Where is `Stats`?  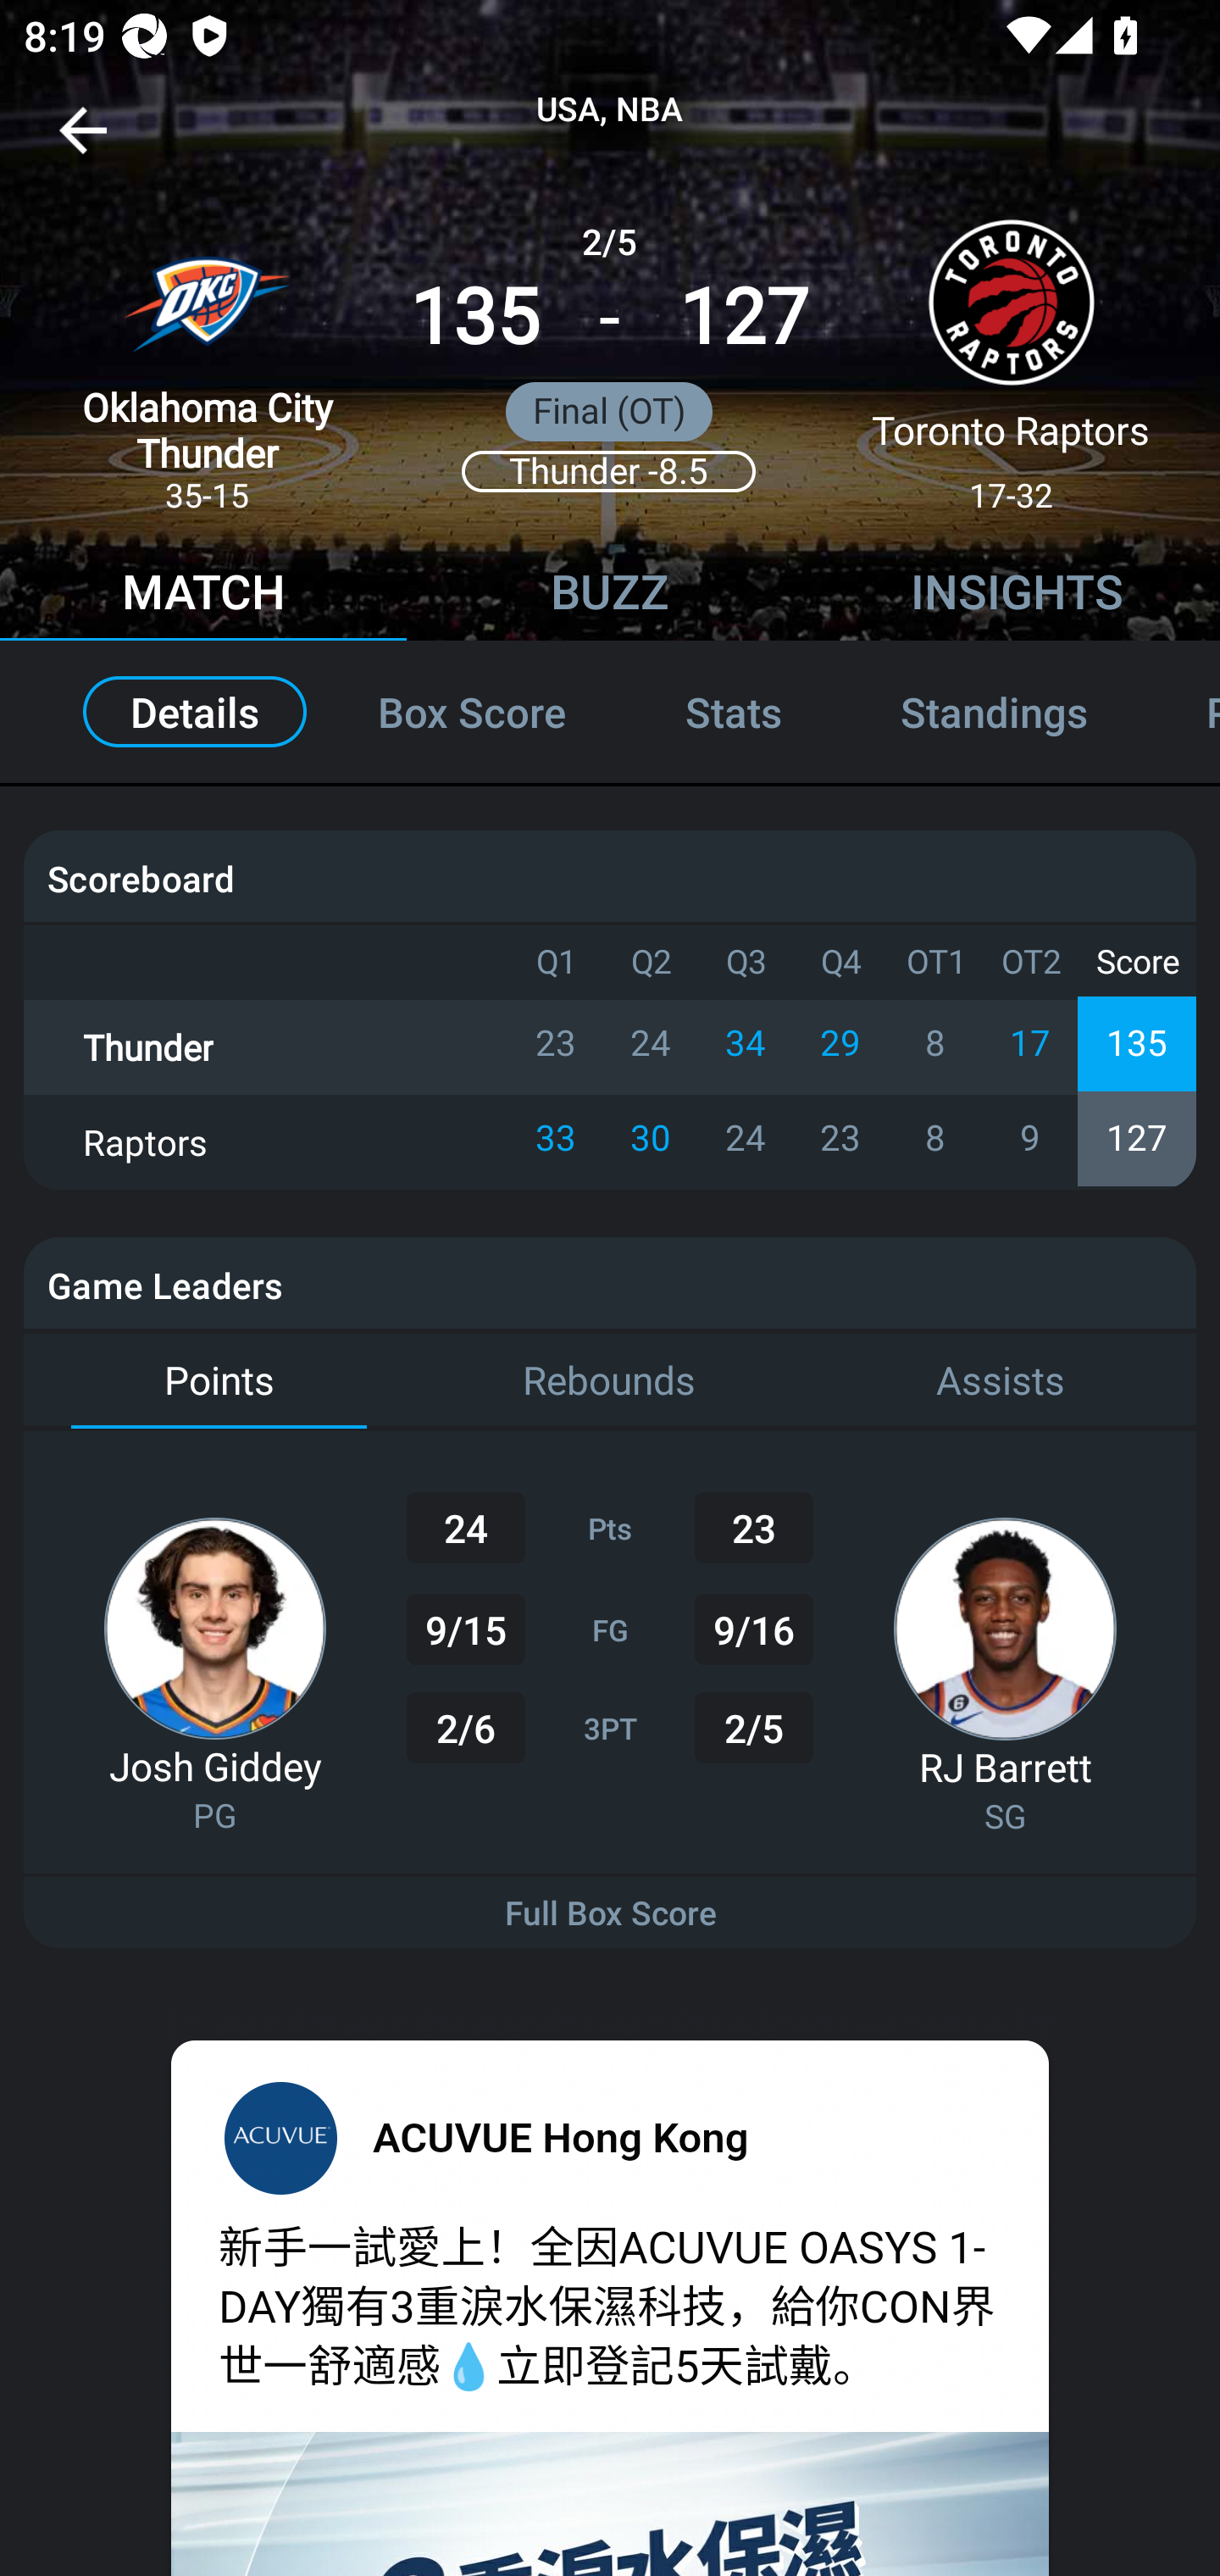 Stats is located at coordinates (734, 712).